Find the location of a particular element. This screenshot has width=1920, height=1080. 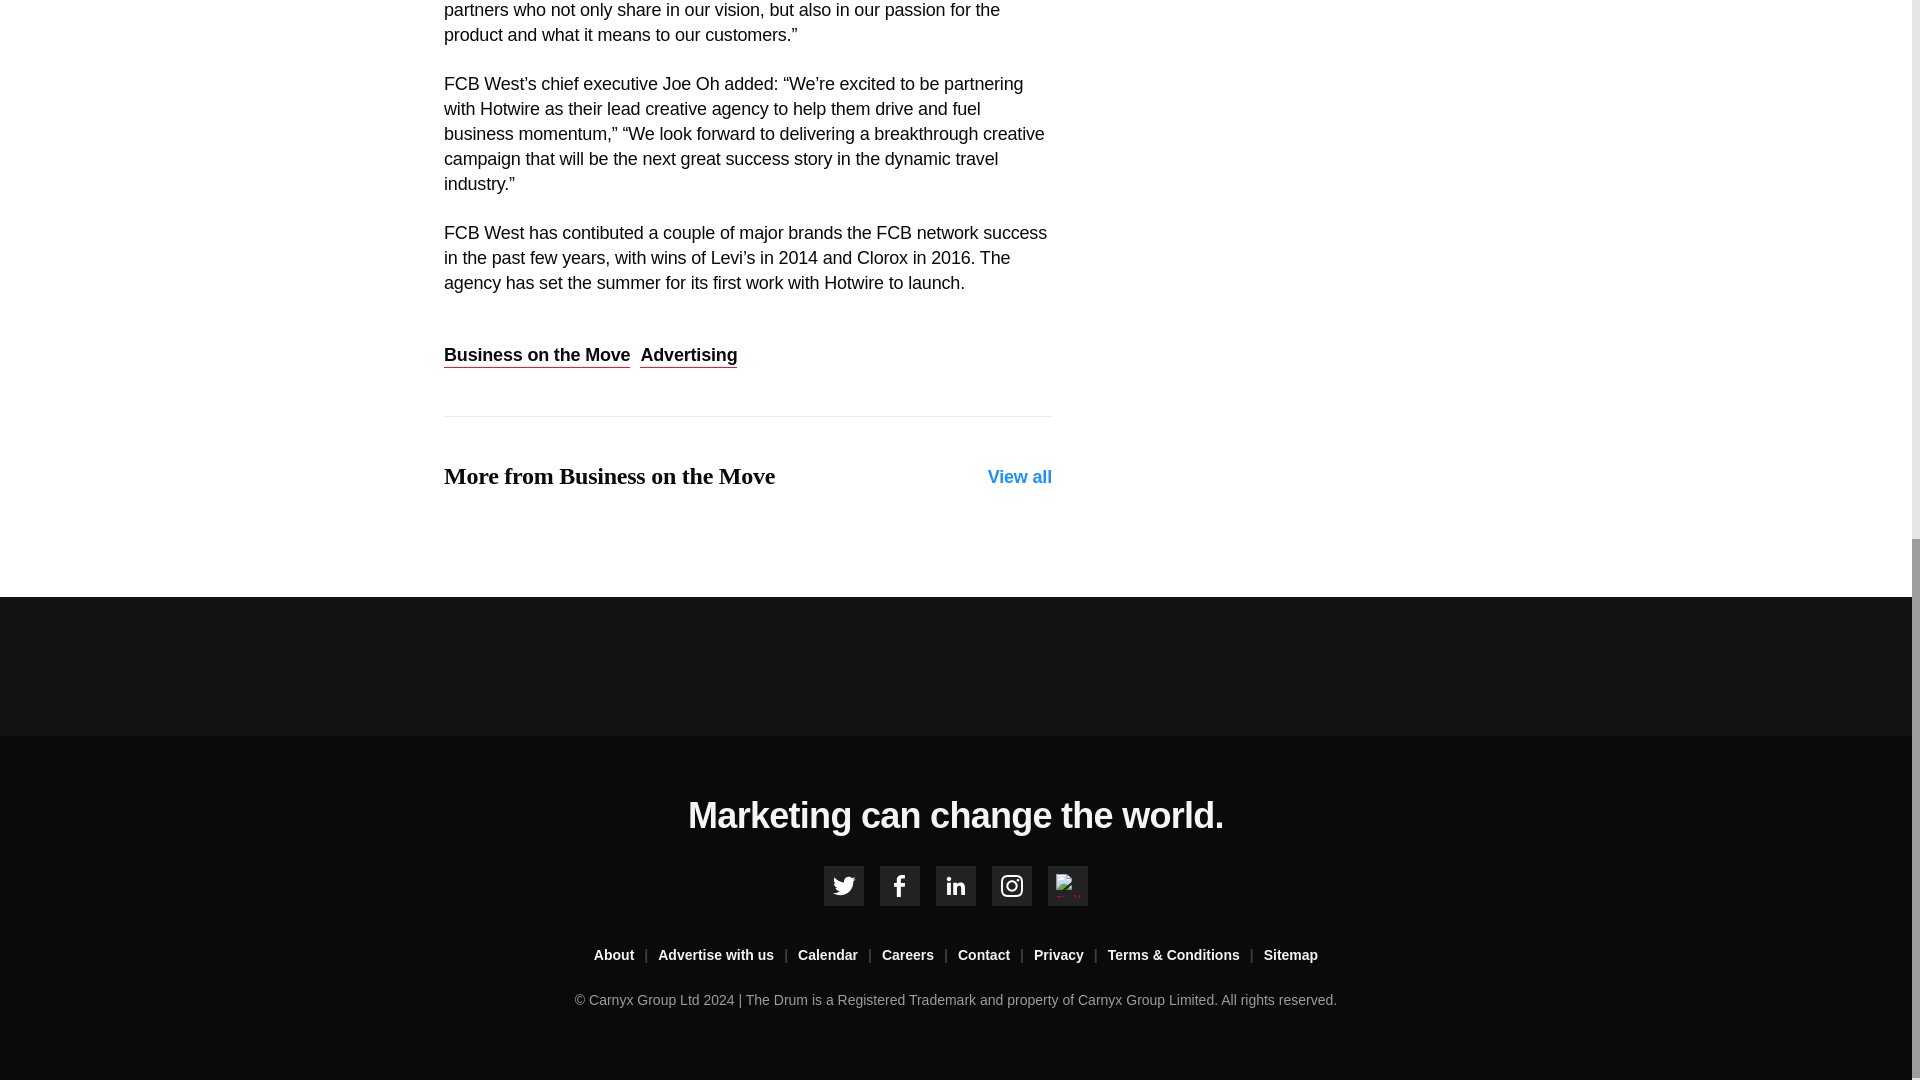

Calendar is located at coordinates (840, 955).